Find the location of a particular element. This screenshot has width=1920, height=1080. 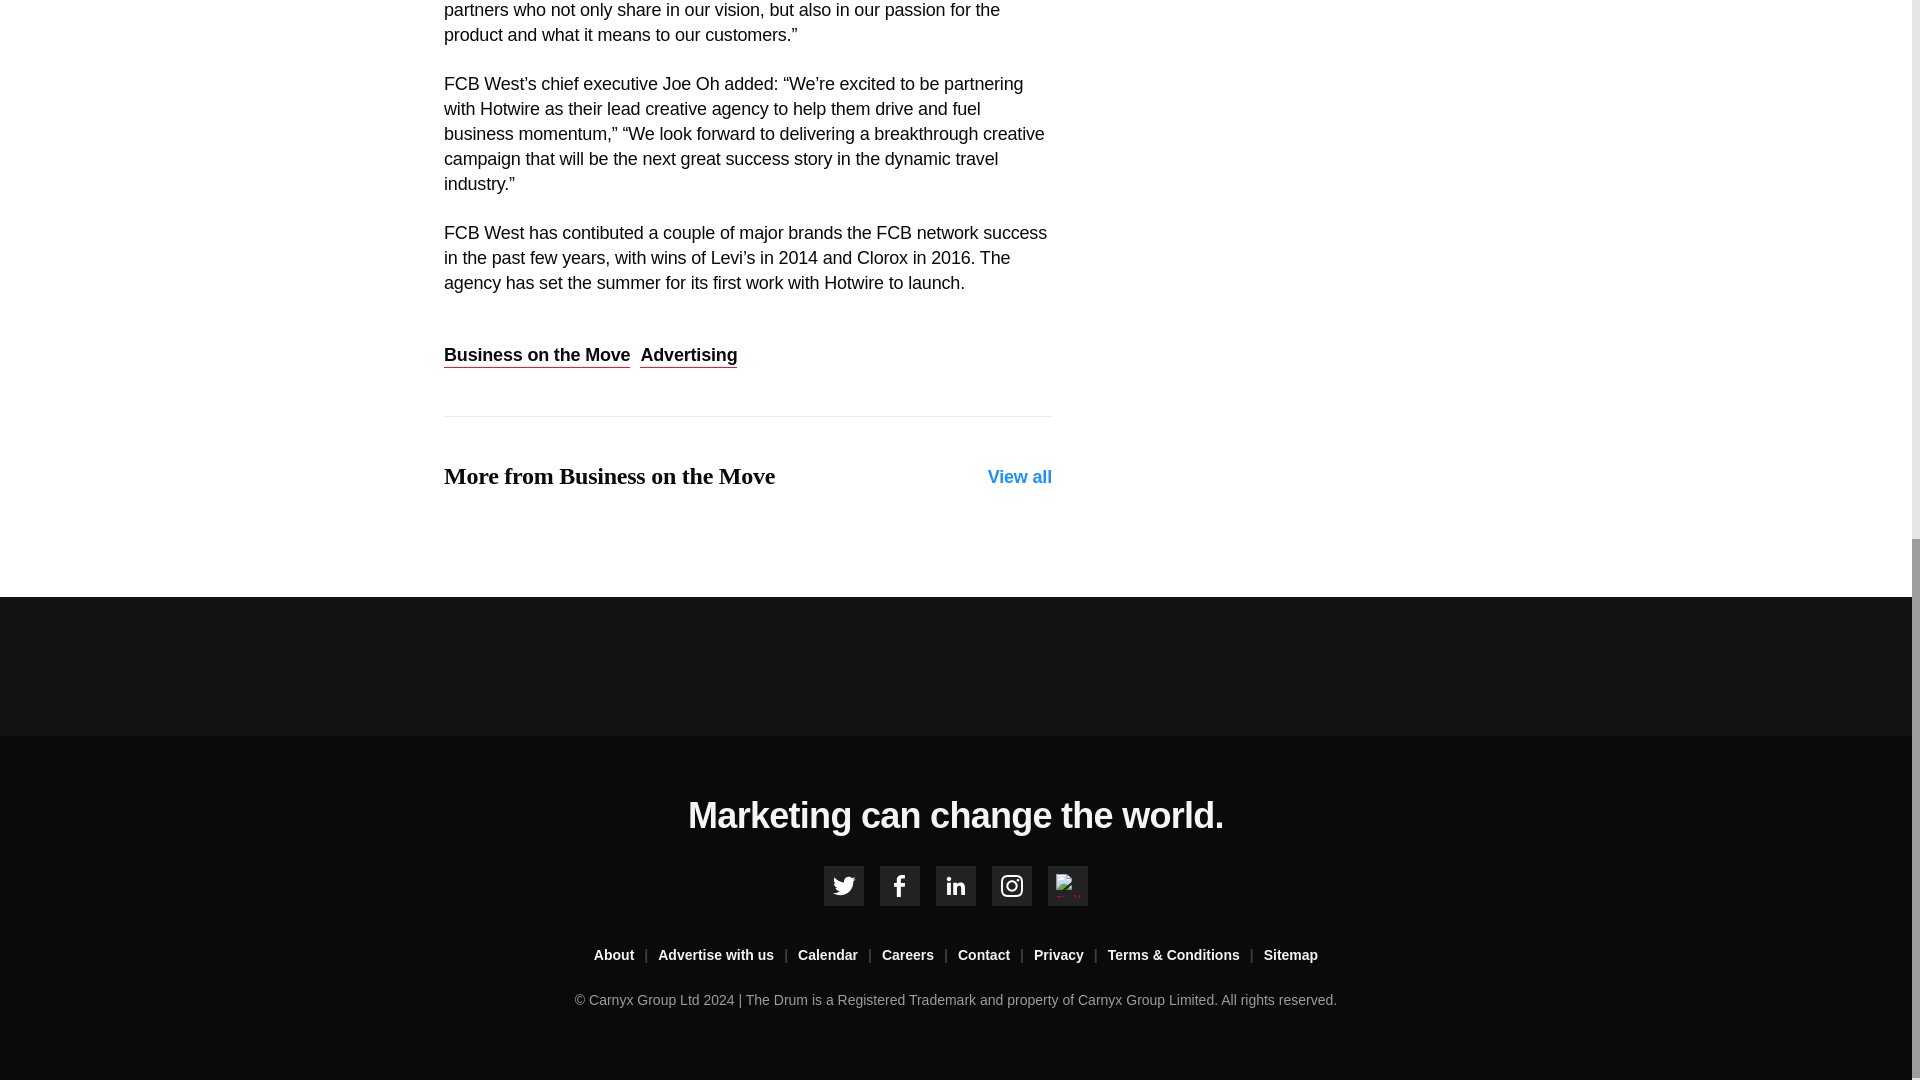

Calendar is located at coordinates (840, 955).